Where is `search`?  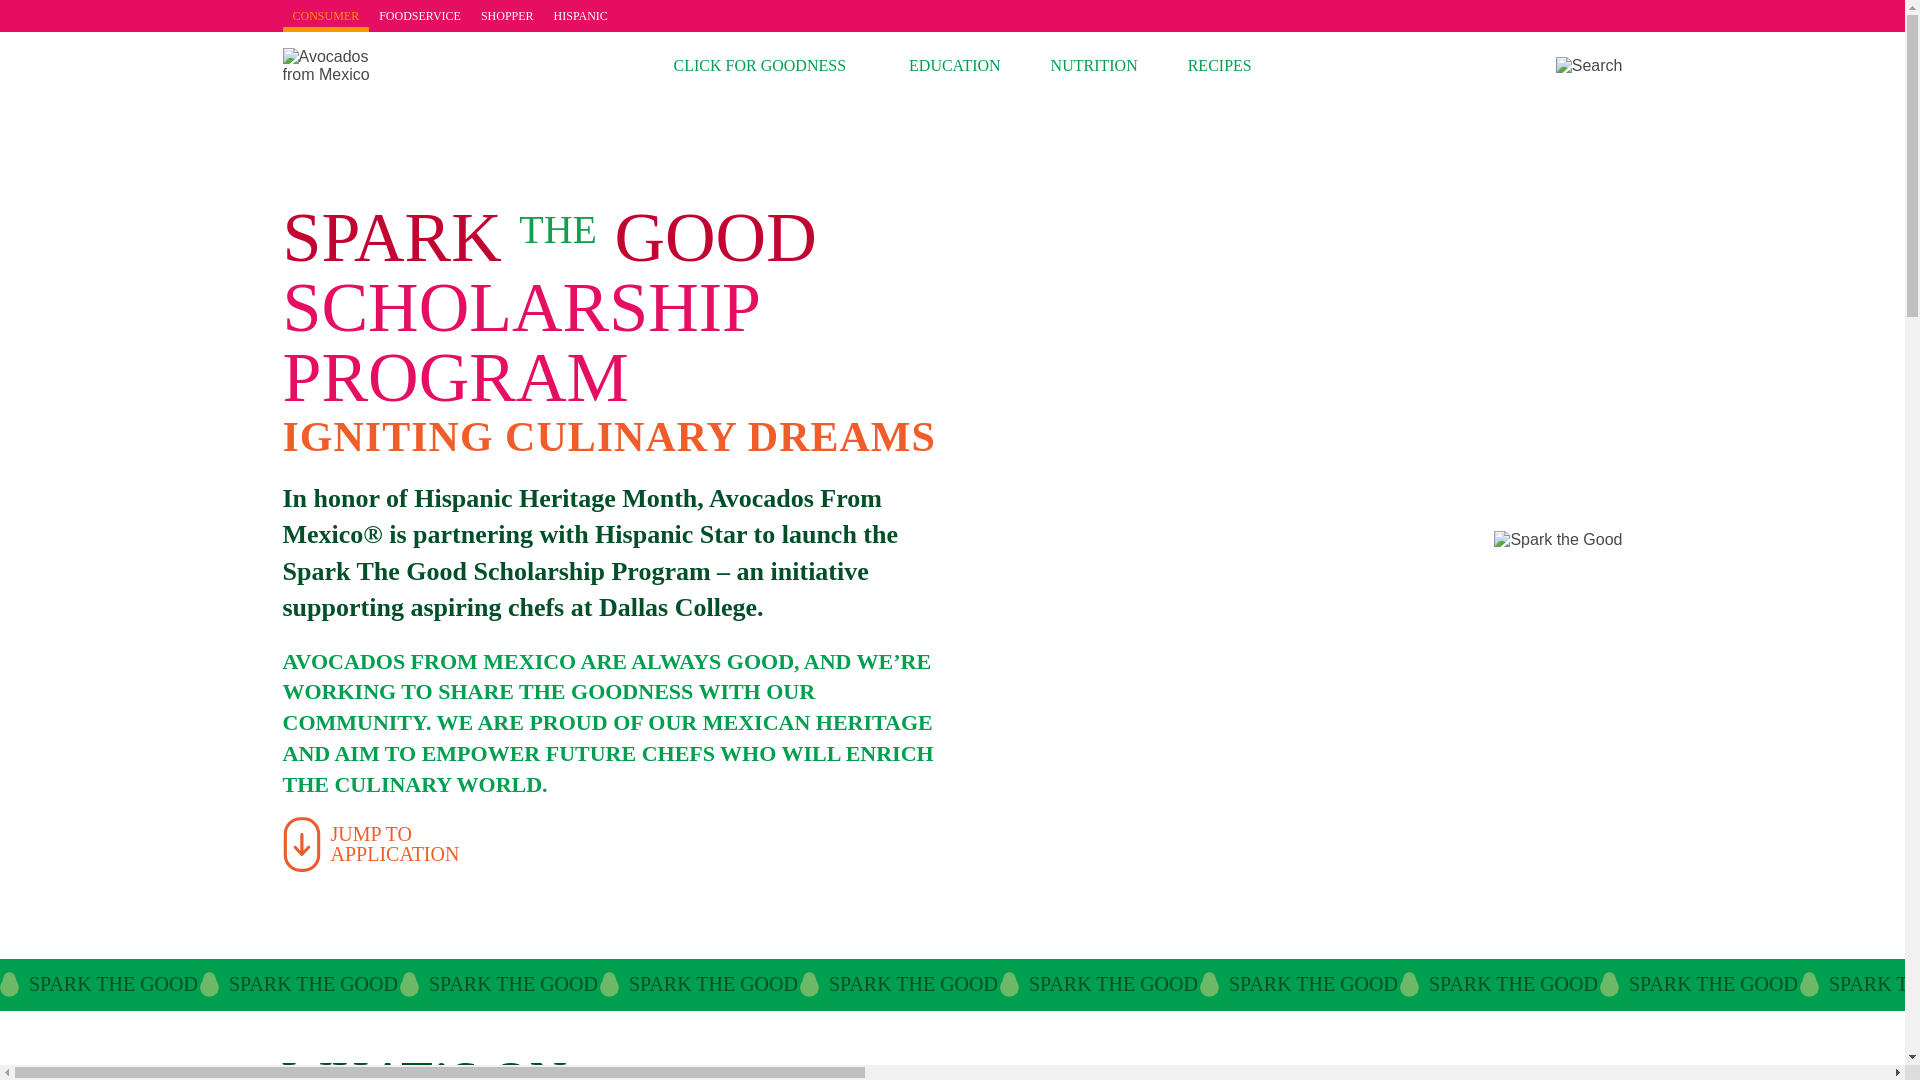 search is located at coordinates (1220, 66).